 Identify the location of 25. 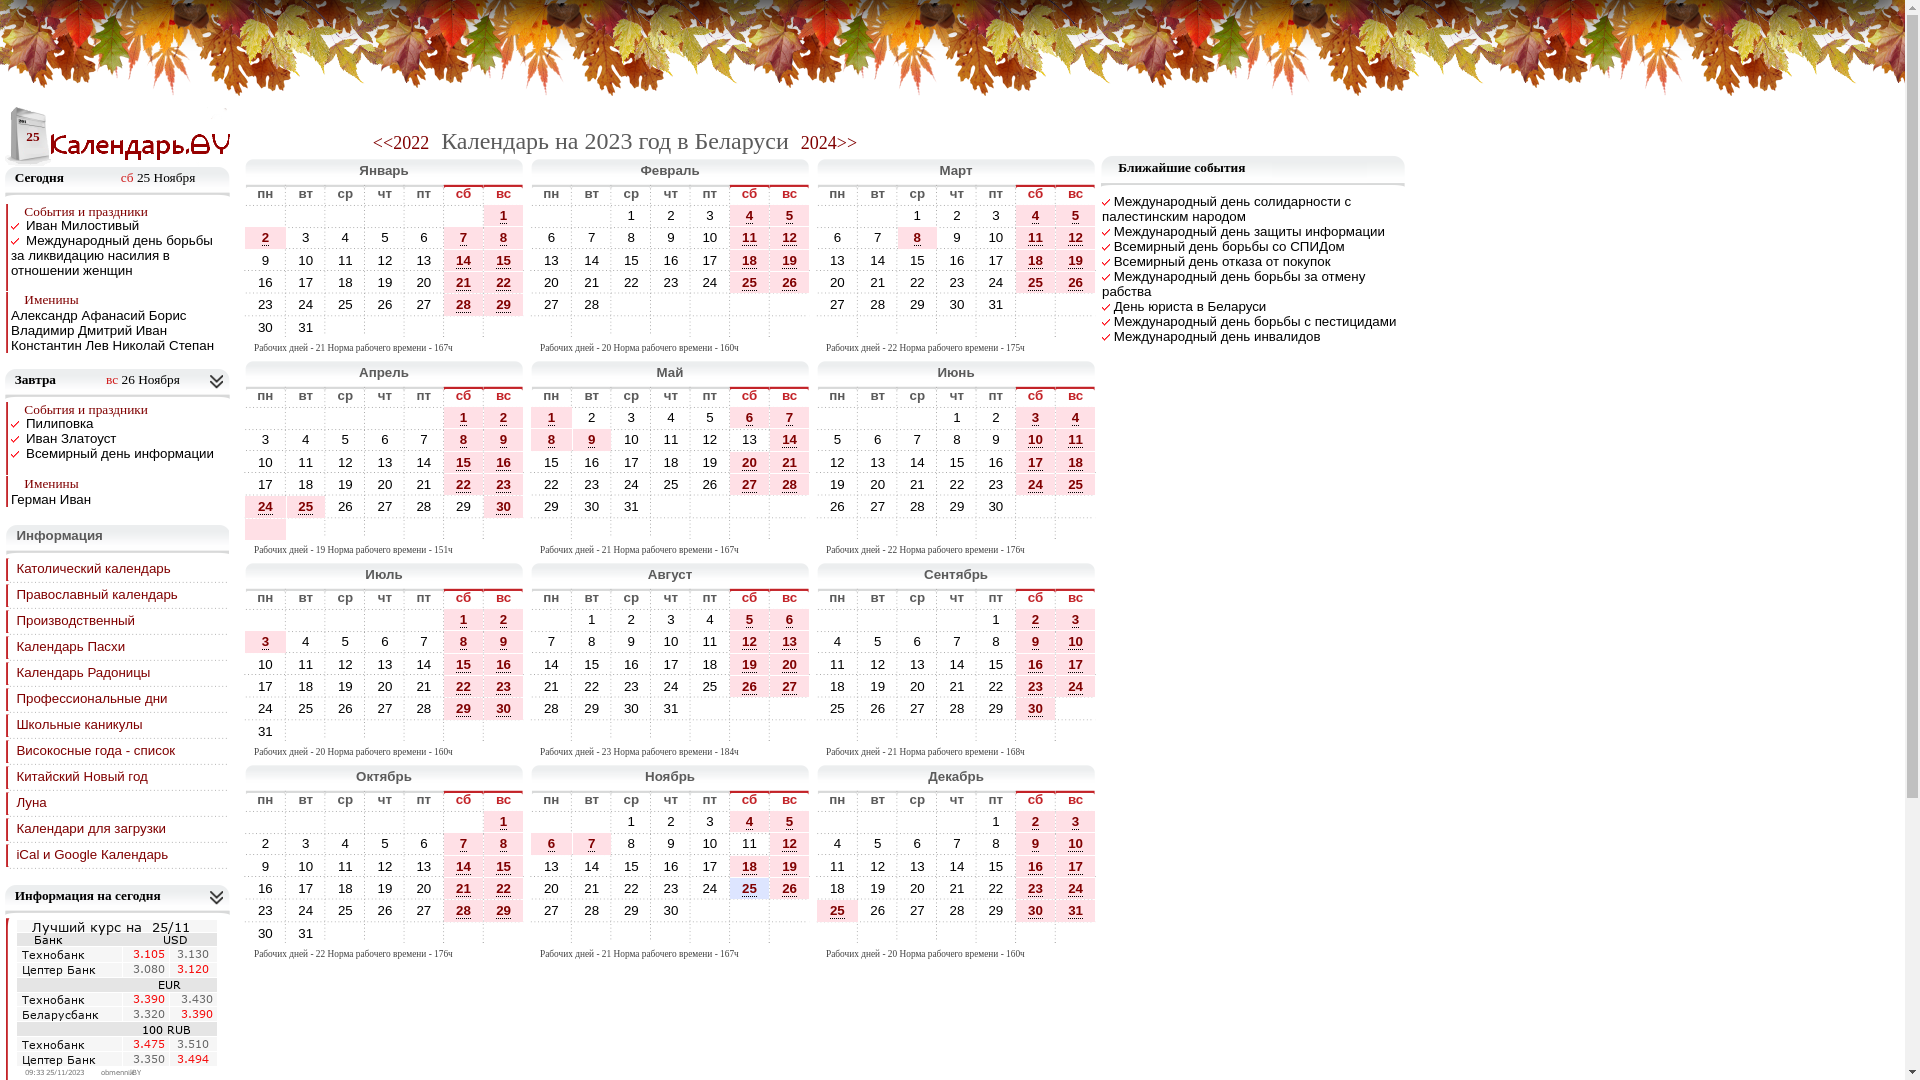
(346, 304).